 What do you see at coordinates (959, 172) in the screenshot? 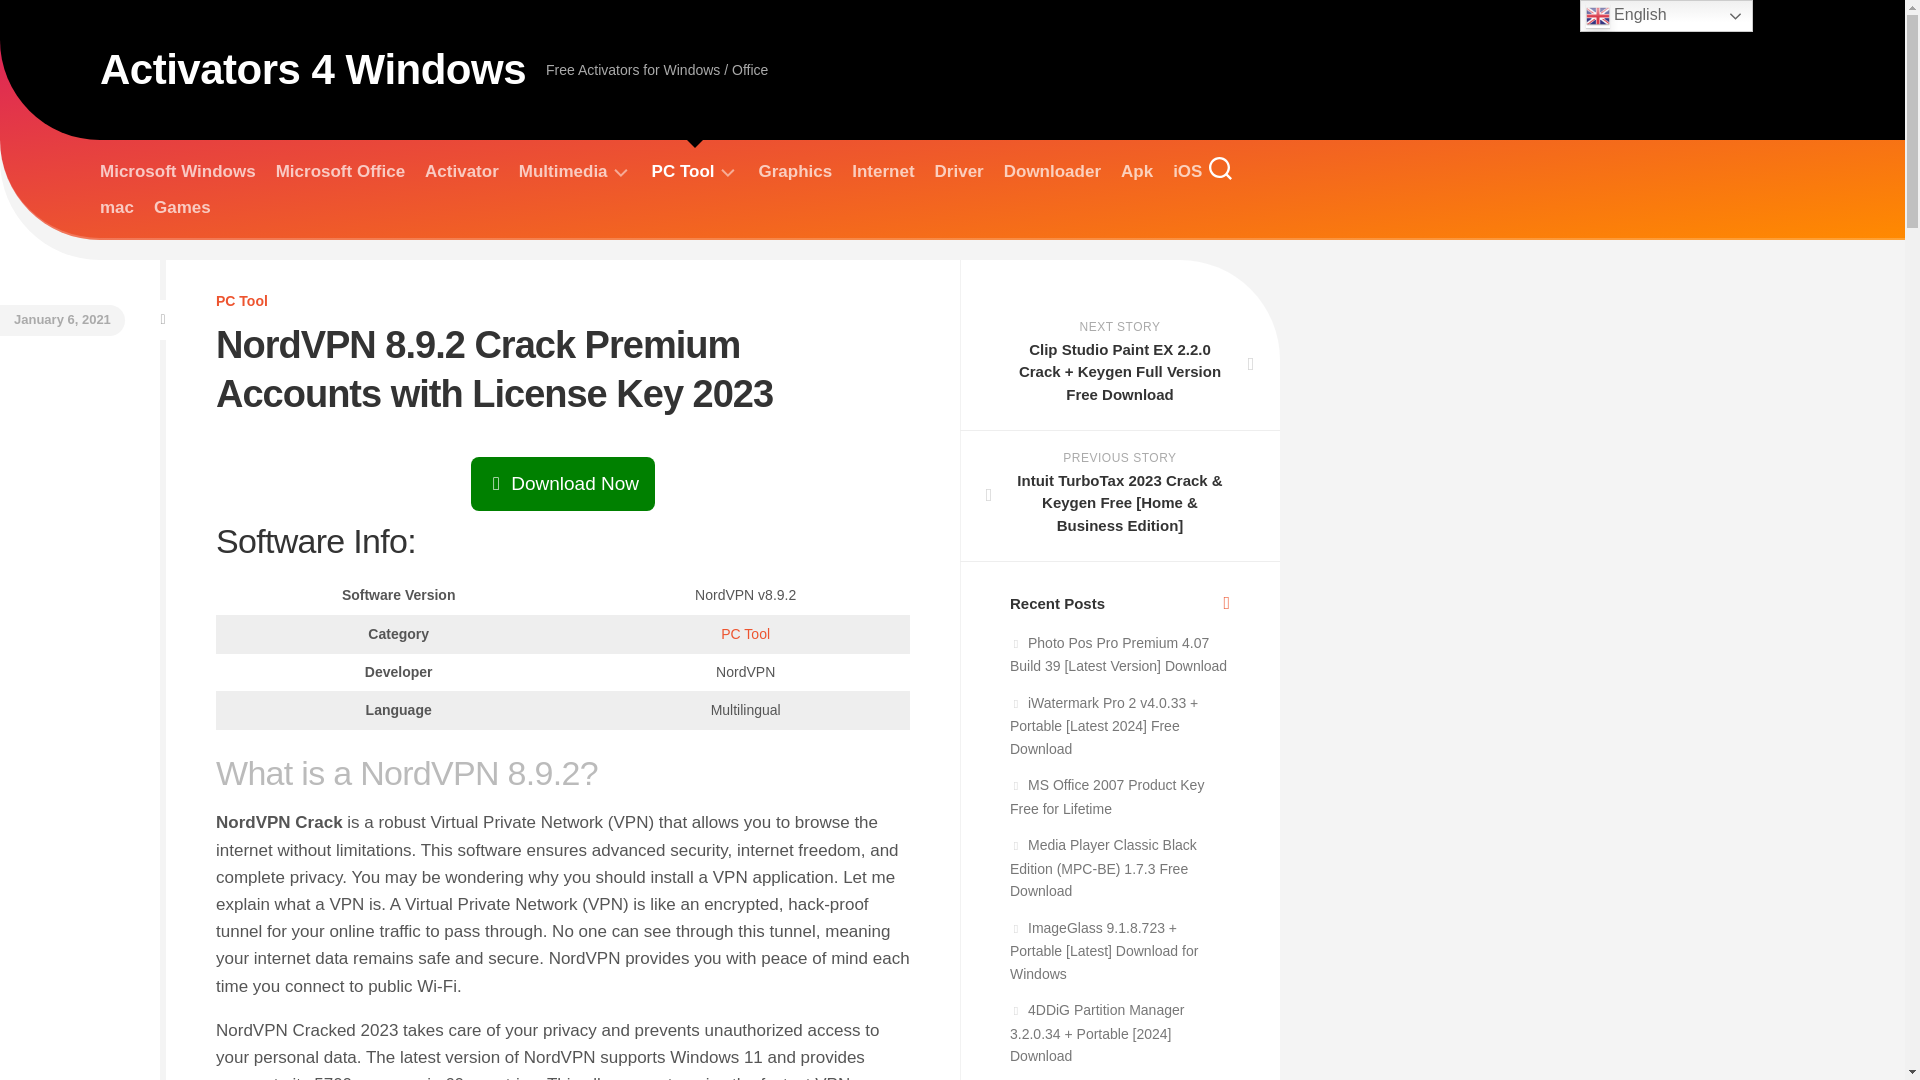
I see `Driver` at bounding box center [959, 172].